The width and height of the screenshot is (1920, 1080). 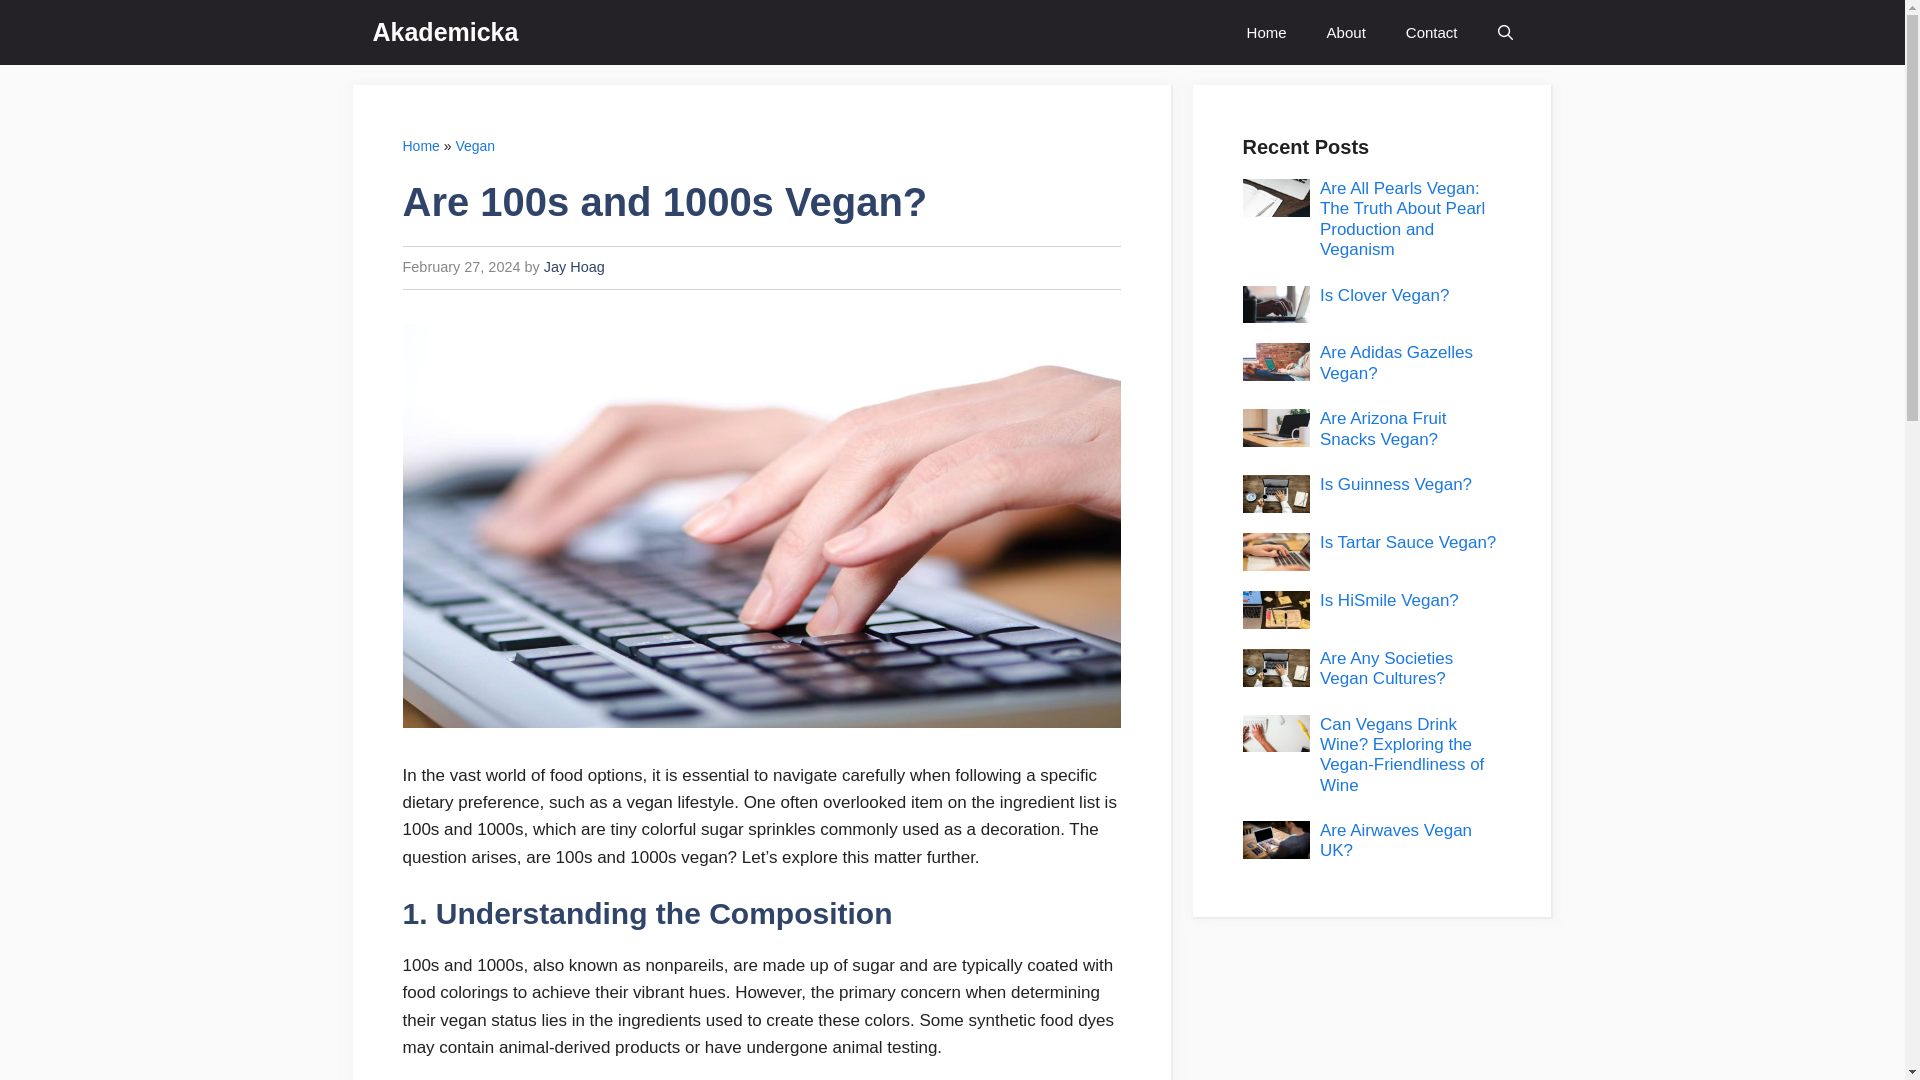 What do you see at coordinates (445, 32) in the screenshot?
I see `Akademicka` at bounding box center [445, 32].